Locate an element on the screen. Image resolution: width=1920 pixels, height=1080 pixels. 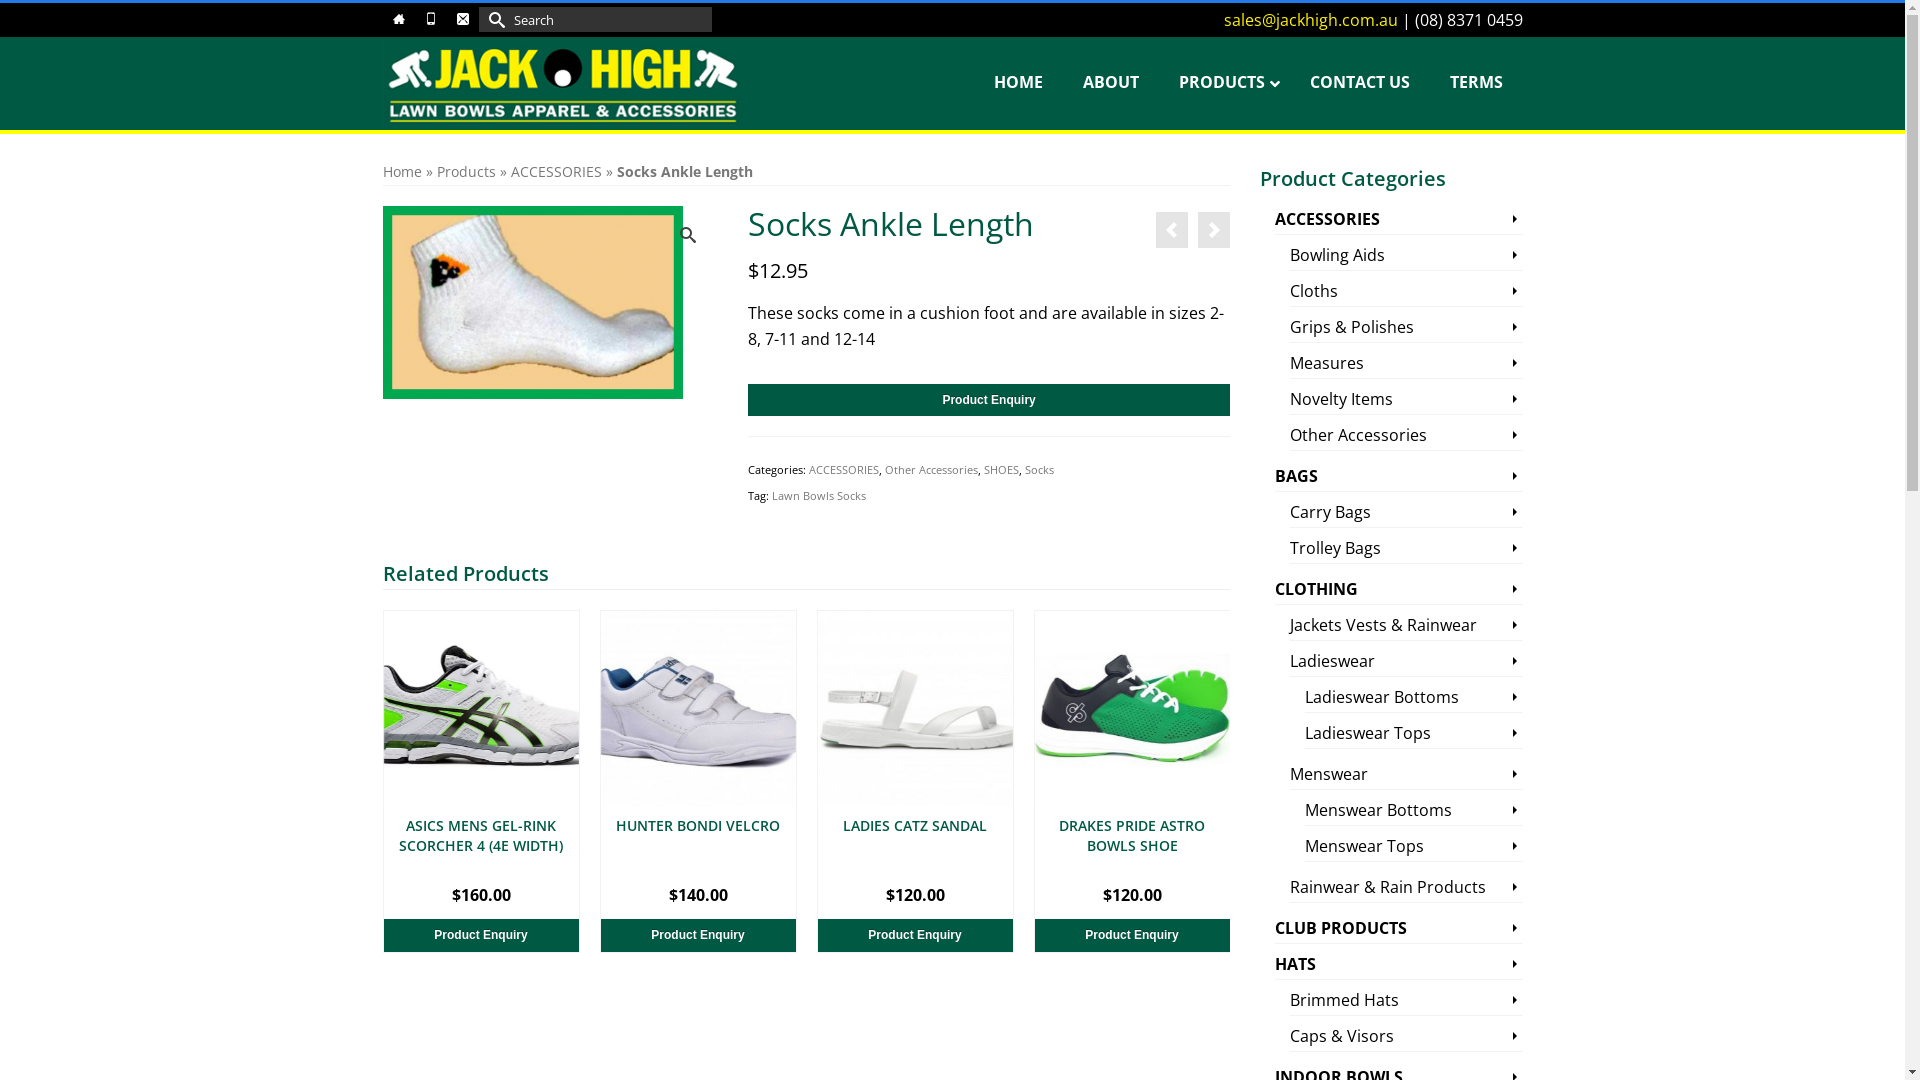
Caps & Visors is located at coordinates (1406, 1036).